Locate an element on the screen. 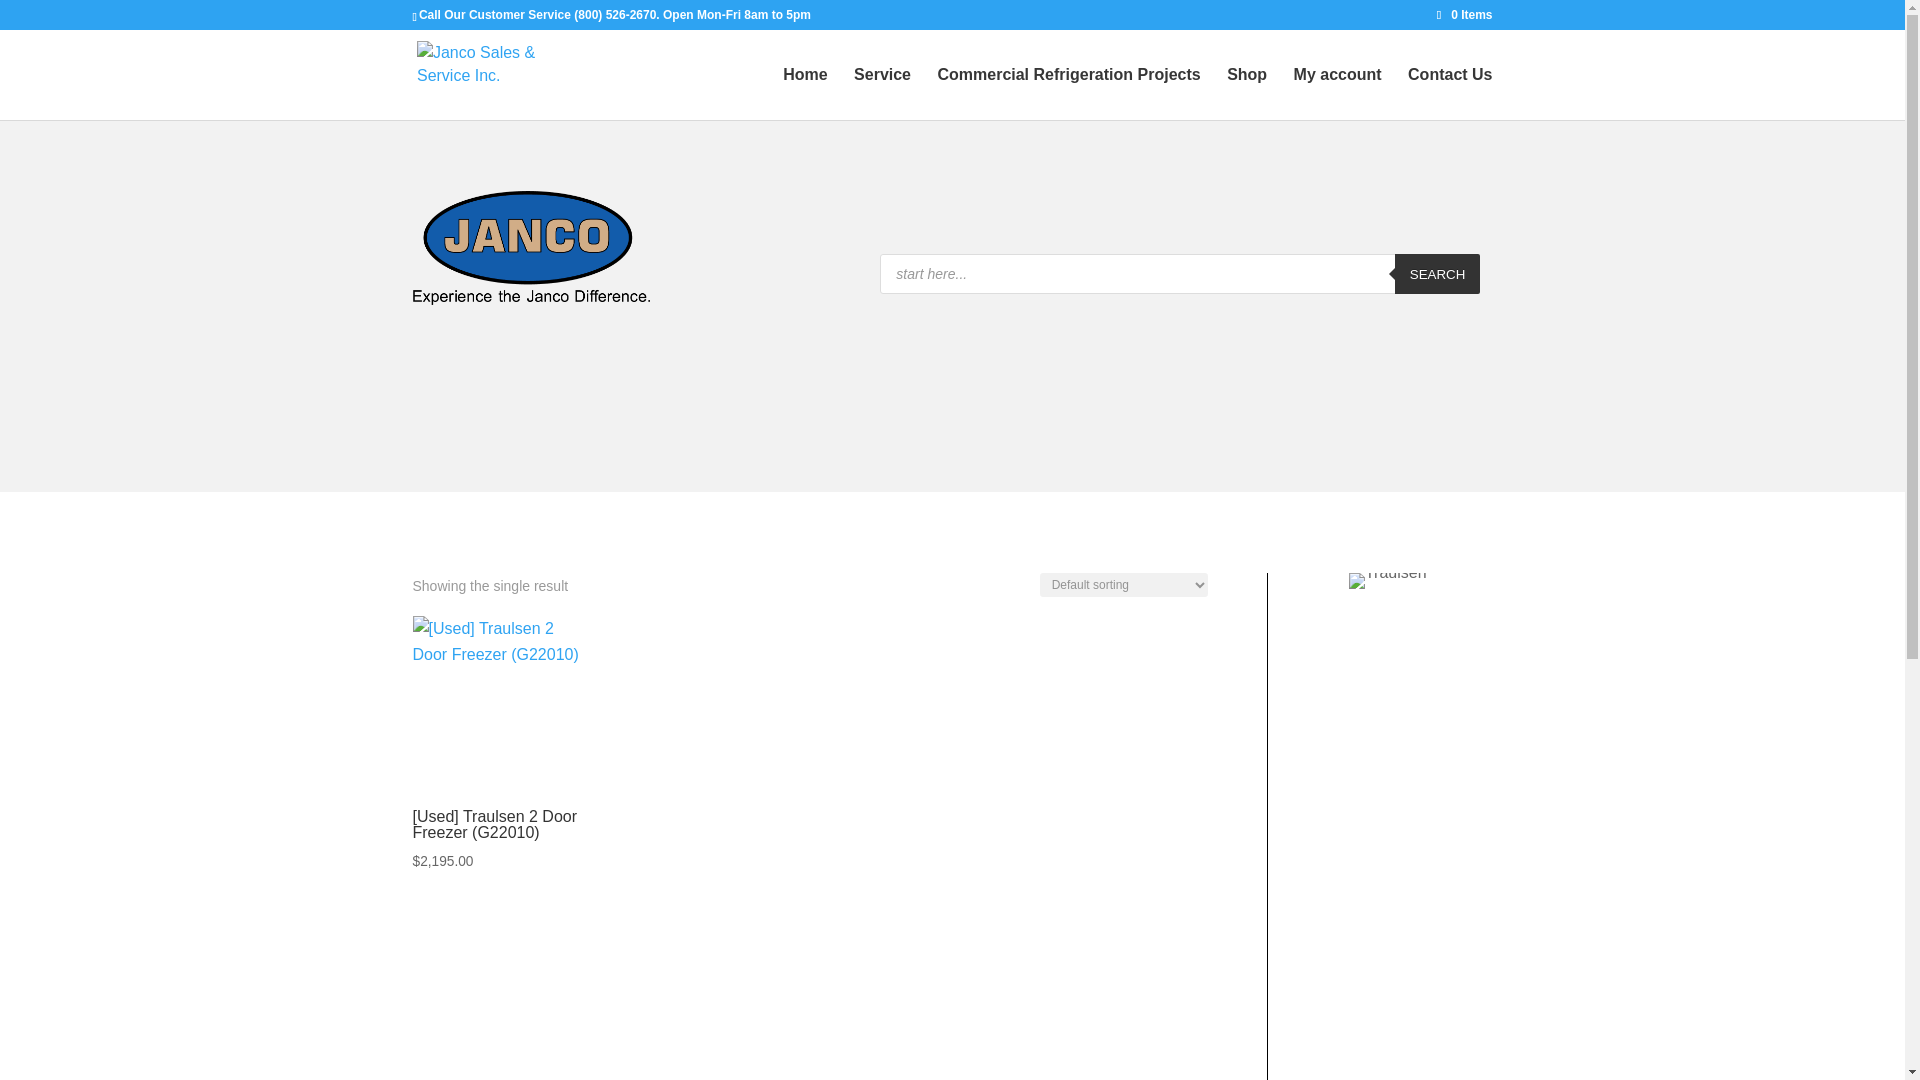 Image resolution: width=1920 pixels, height=1080 pixels. SEARCH is located at coordinates (1438, 273).